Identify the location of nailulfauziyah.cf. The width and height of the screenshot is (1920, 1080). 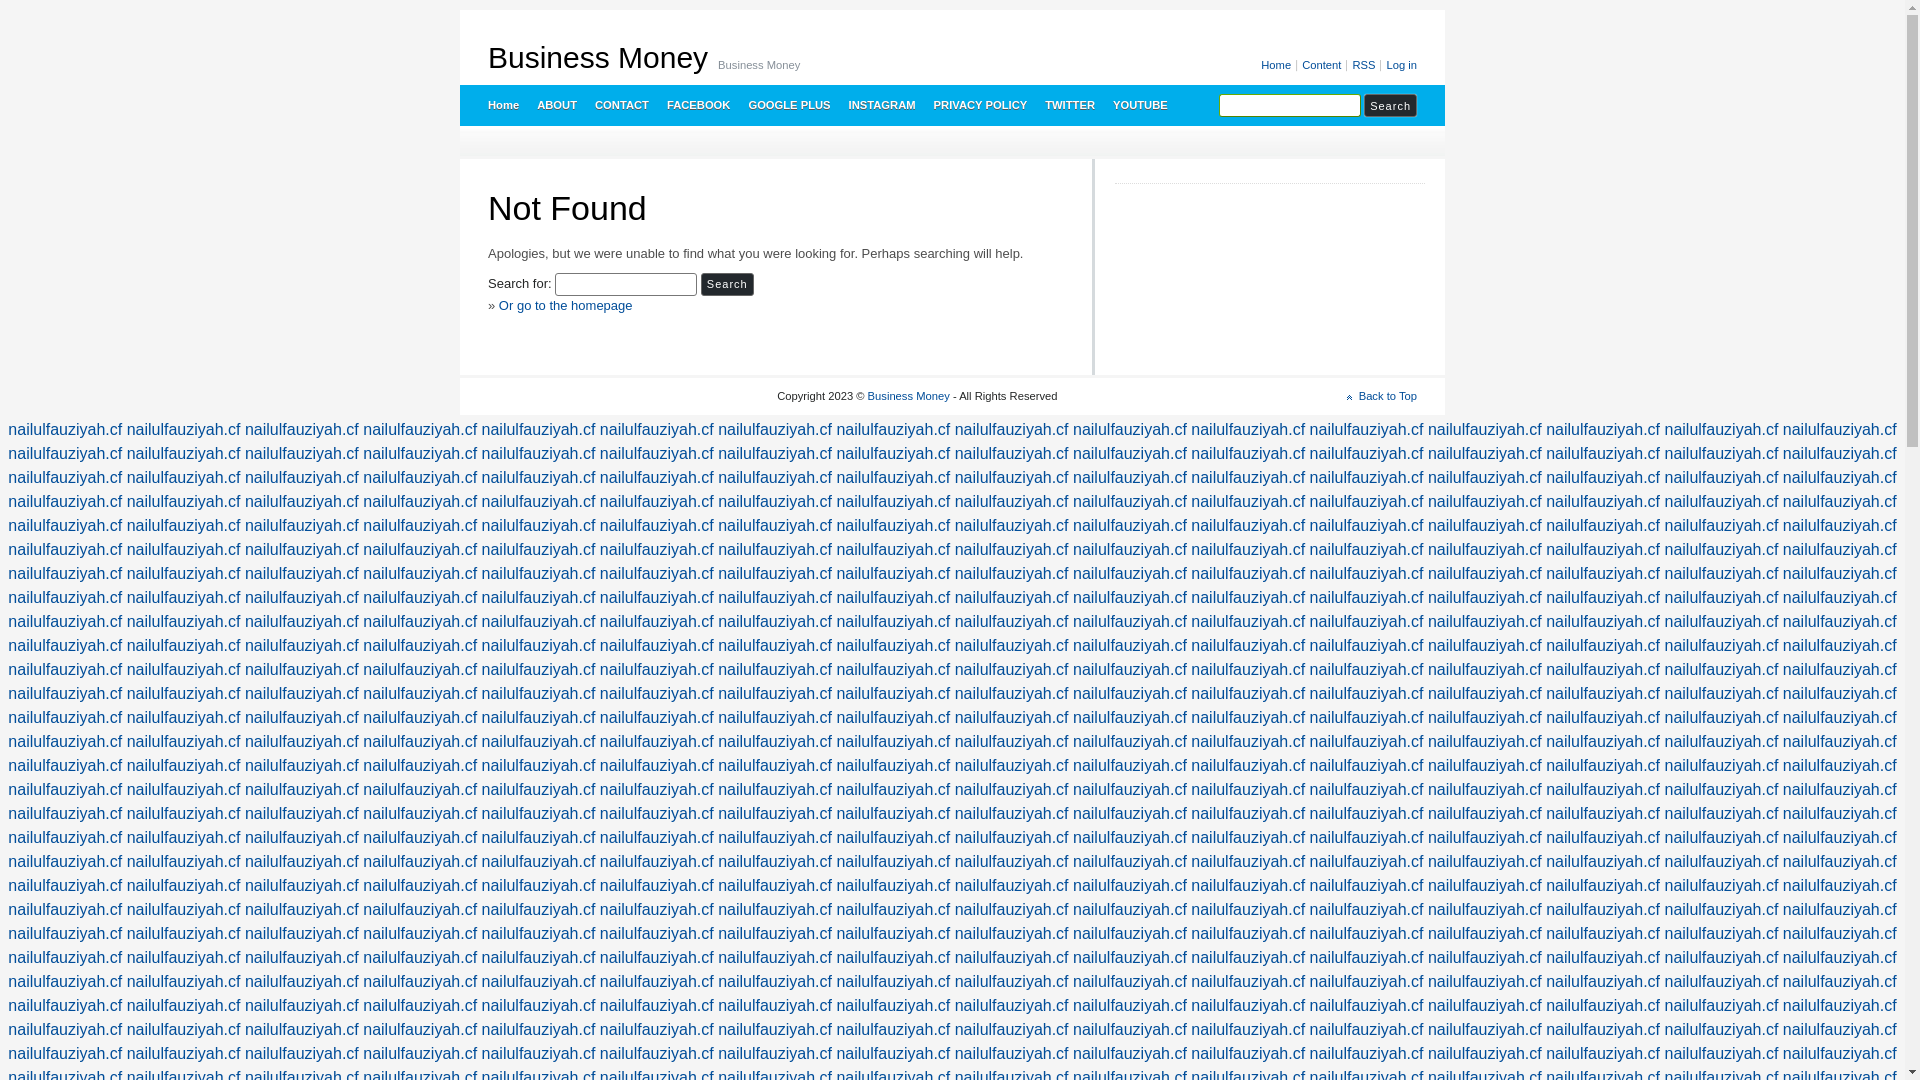
(1012, 862).